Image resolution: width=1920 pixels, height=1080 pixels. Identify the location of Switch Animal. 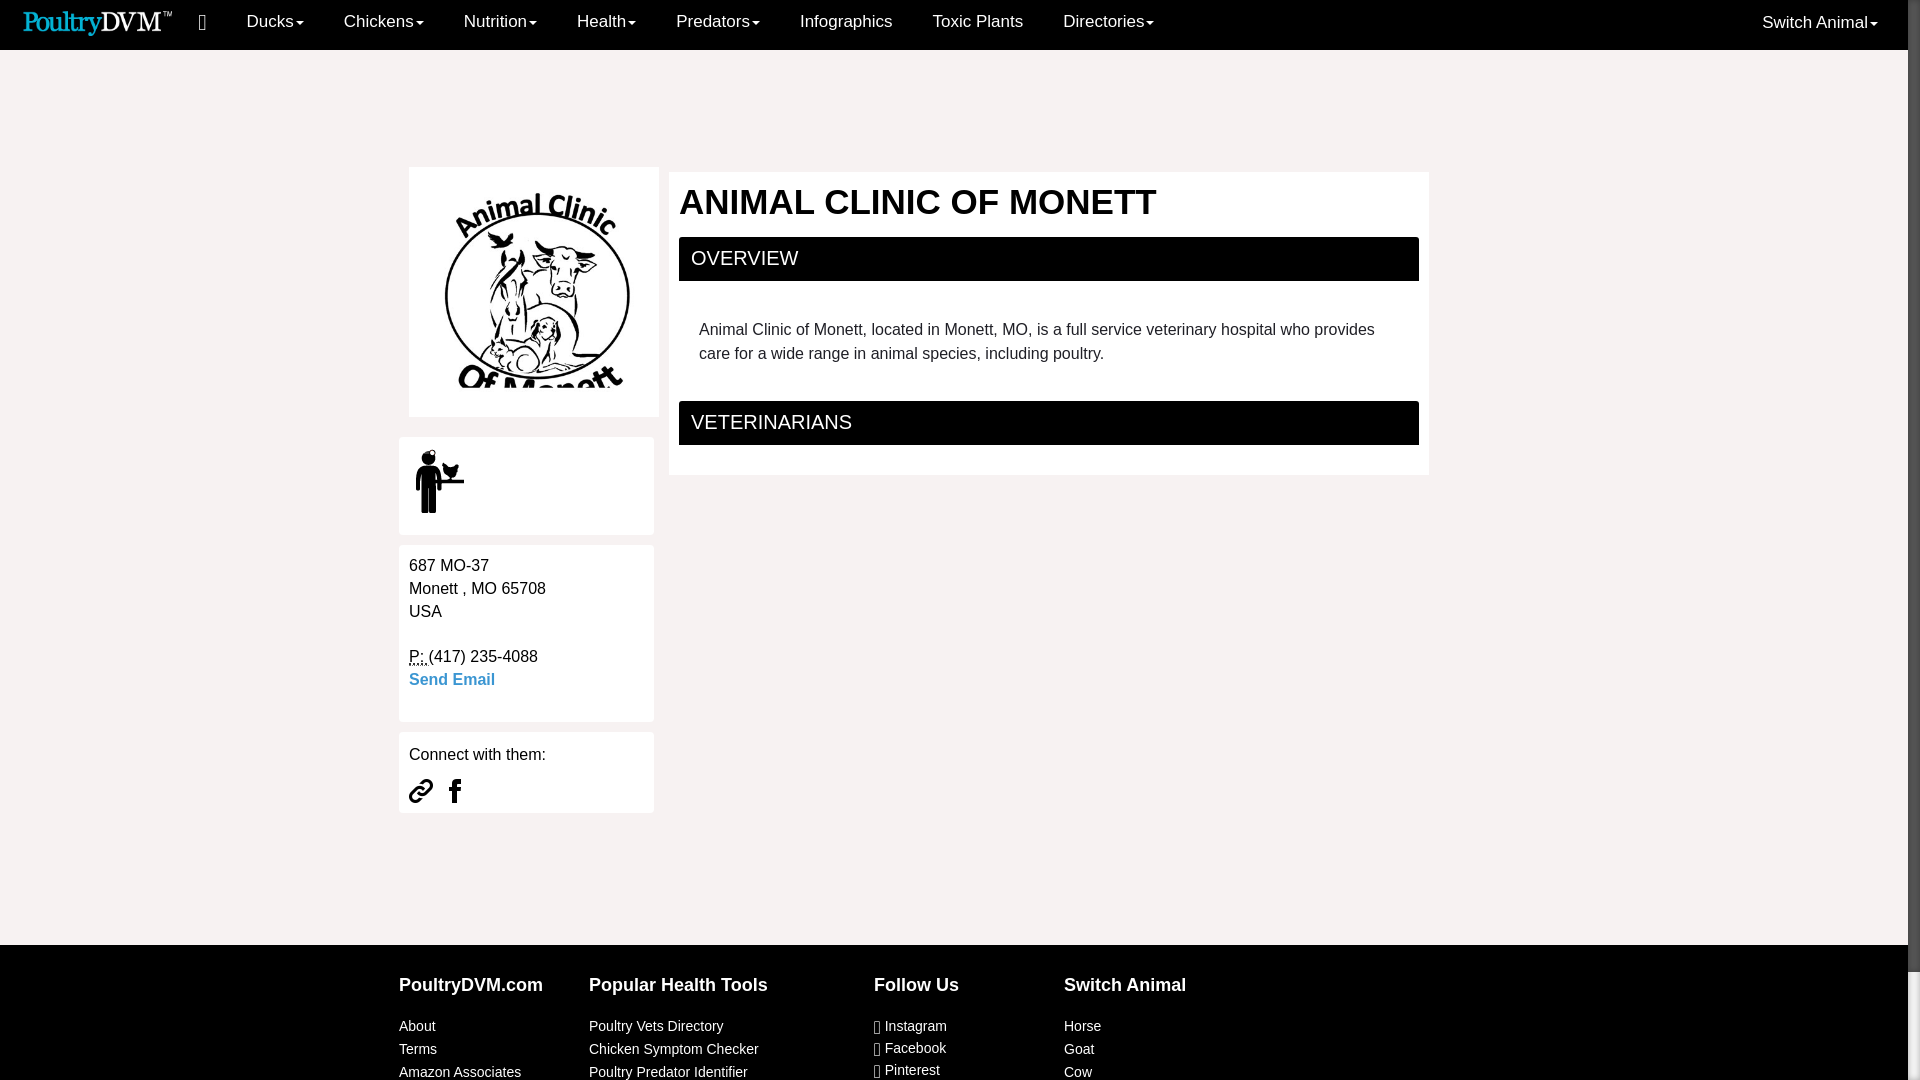
(1820, 22).